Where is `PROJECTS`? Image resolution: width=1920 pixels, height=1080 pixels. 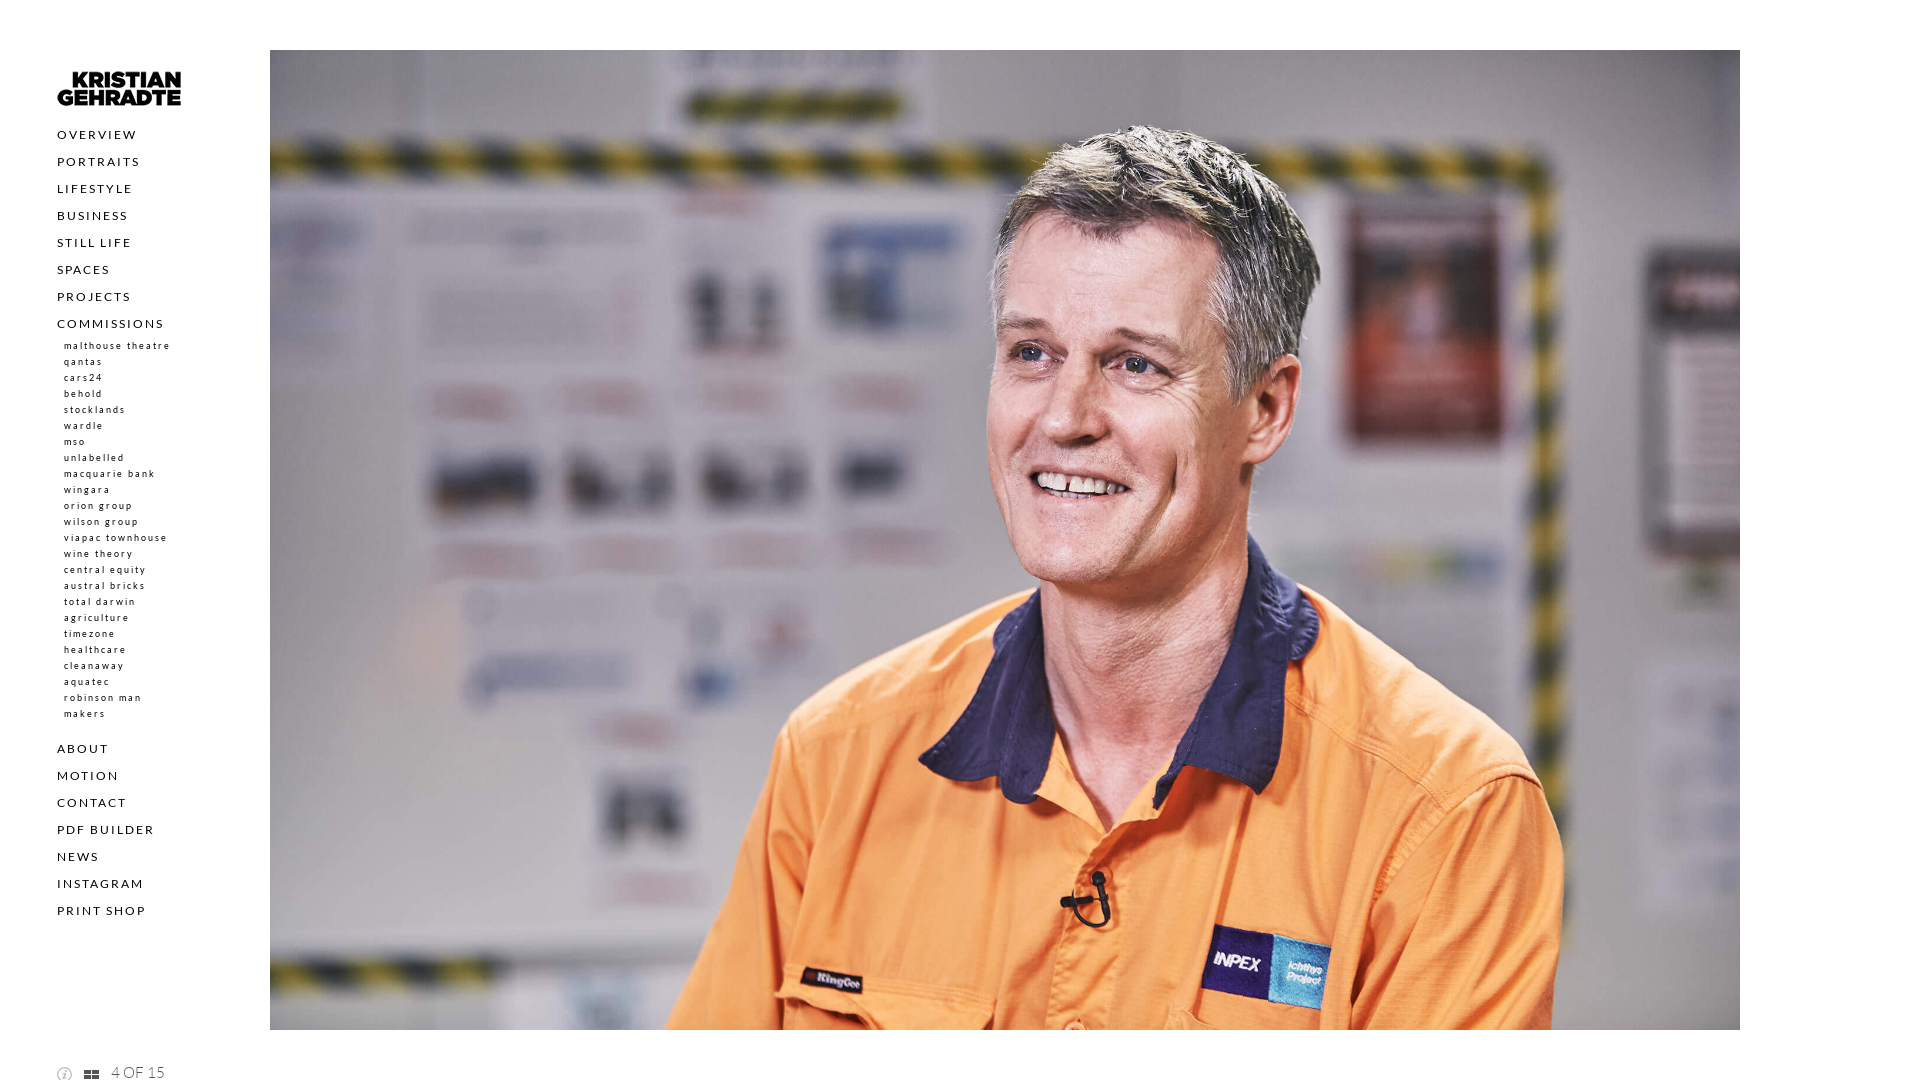
PROJECTS is located at coordinates (94, 296).